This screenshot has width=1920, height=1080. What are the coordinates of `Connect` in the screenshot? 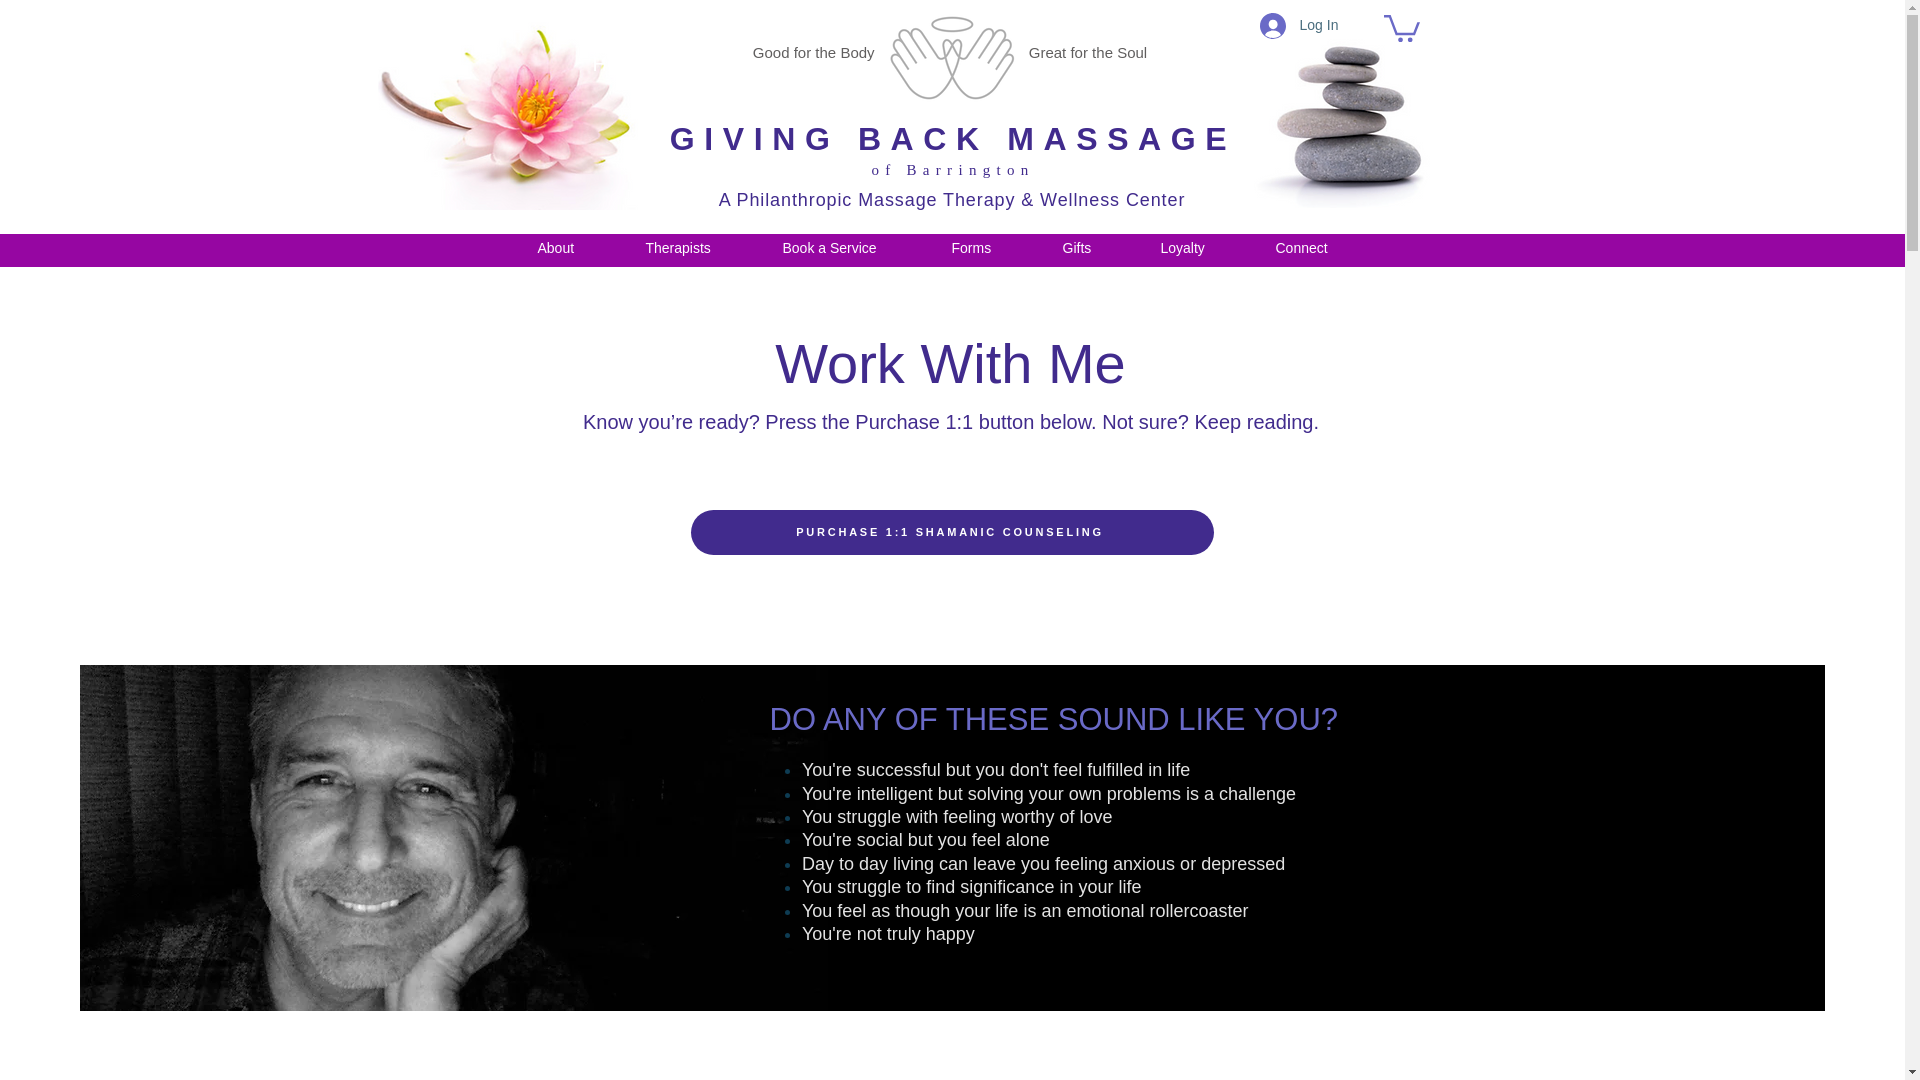 It's located at (1318, 238).